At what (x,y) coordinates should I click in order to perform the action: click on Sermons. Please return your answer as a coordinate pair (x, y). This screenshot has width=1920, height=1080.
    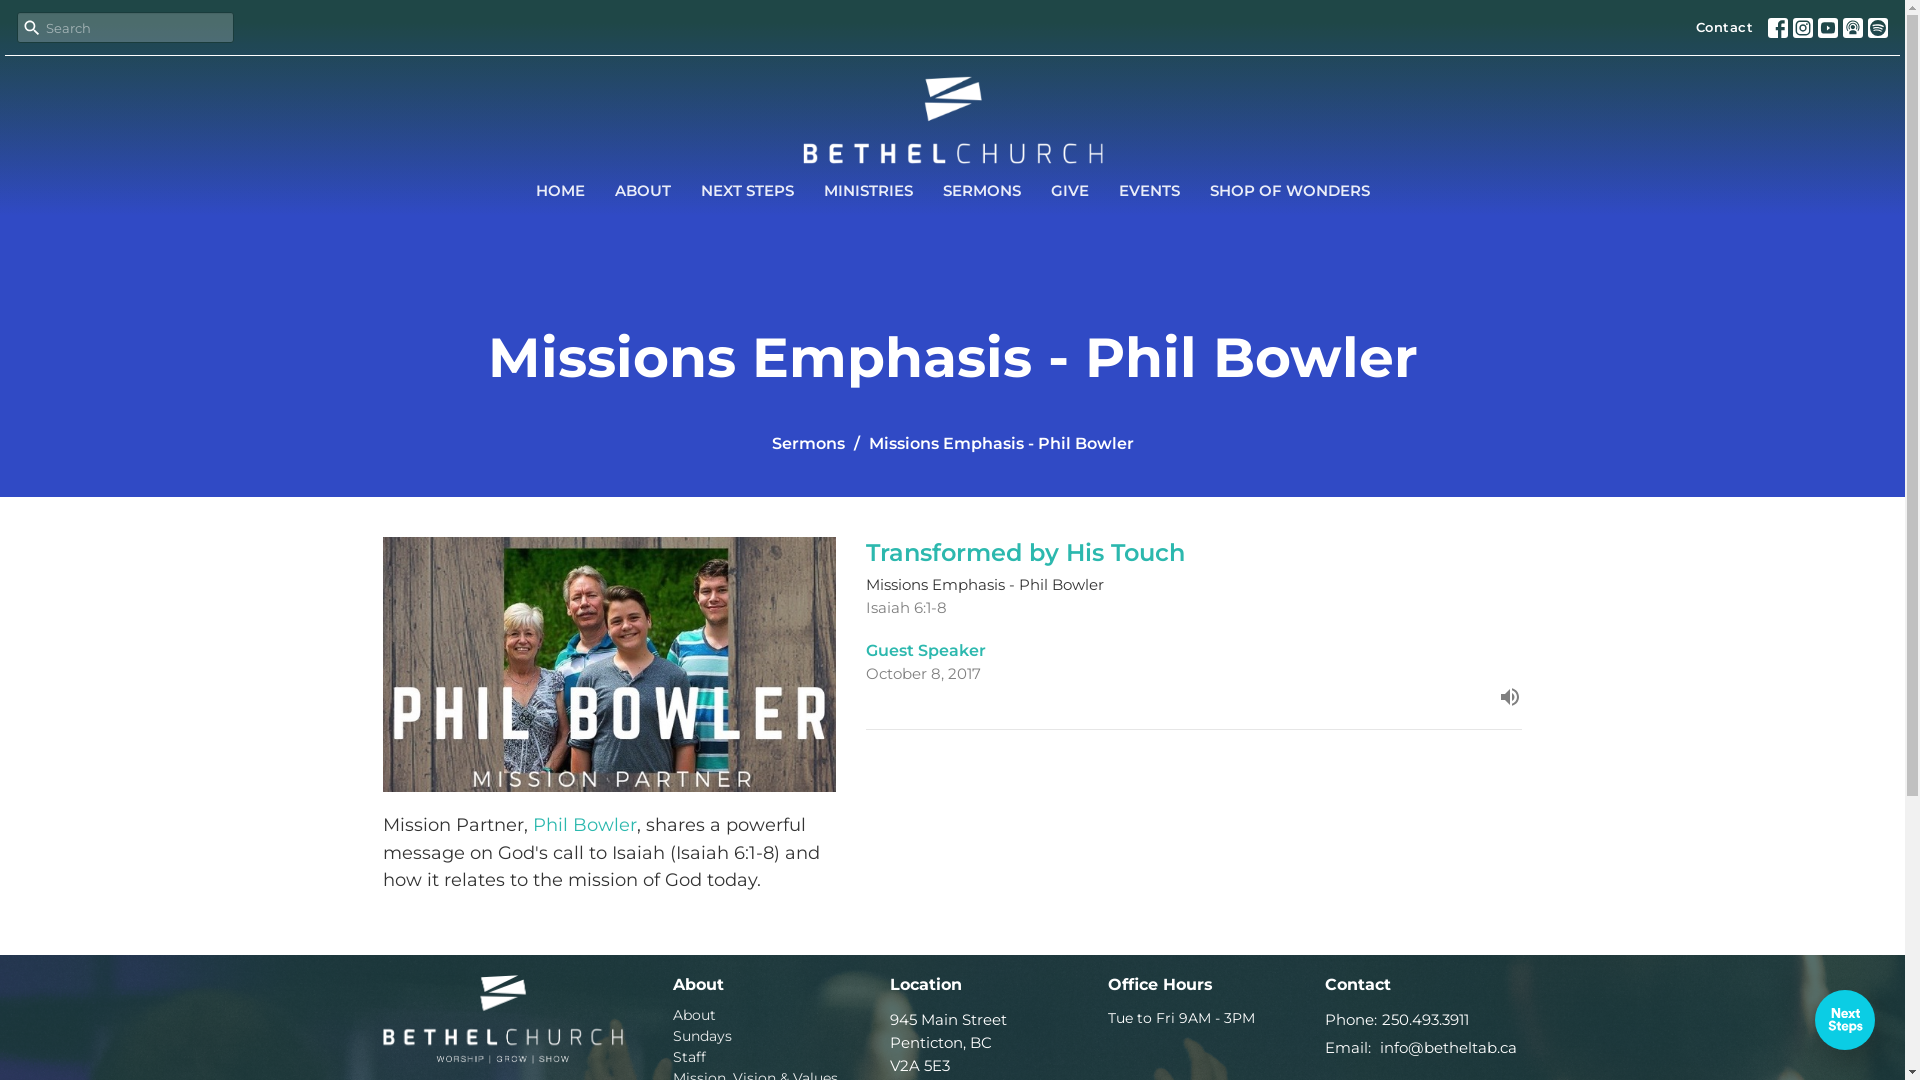
    Looking at the image, I should click on (808, 444).